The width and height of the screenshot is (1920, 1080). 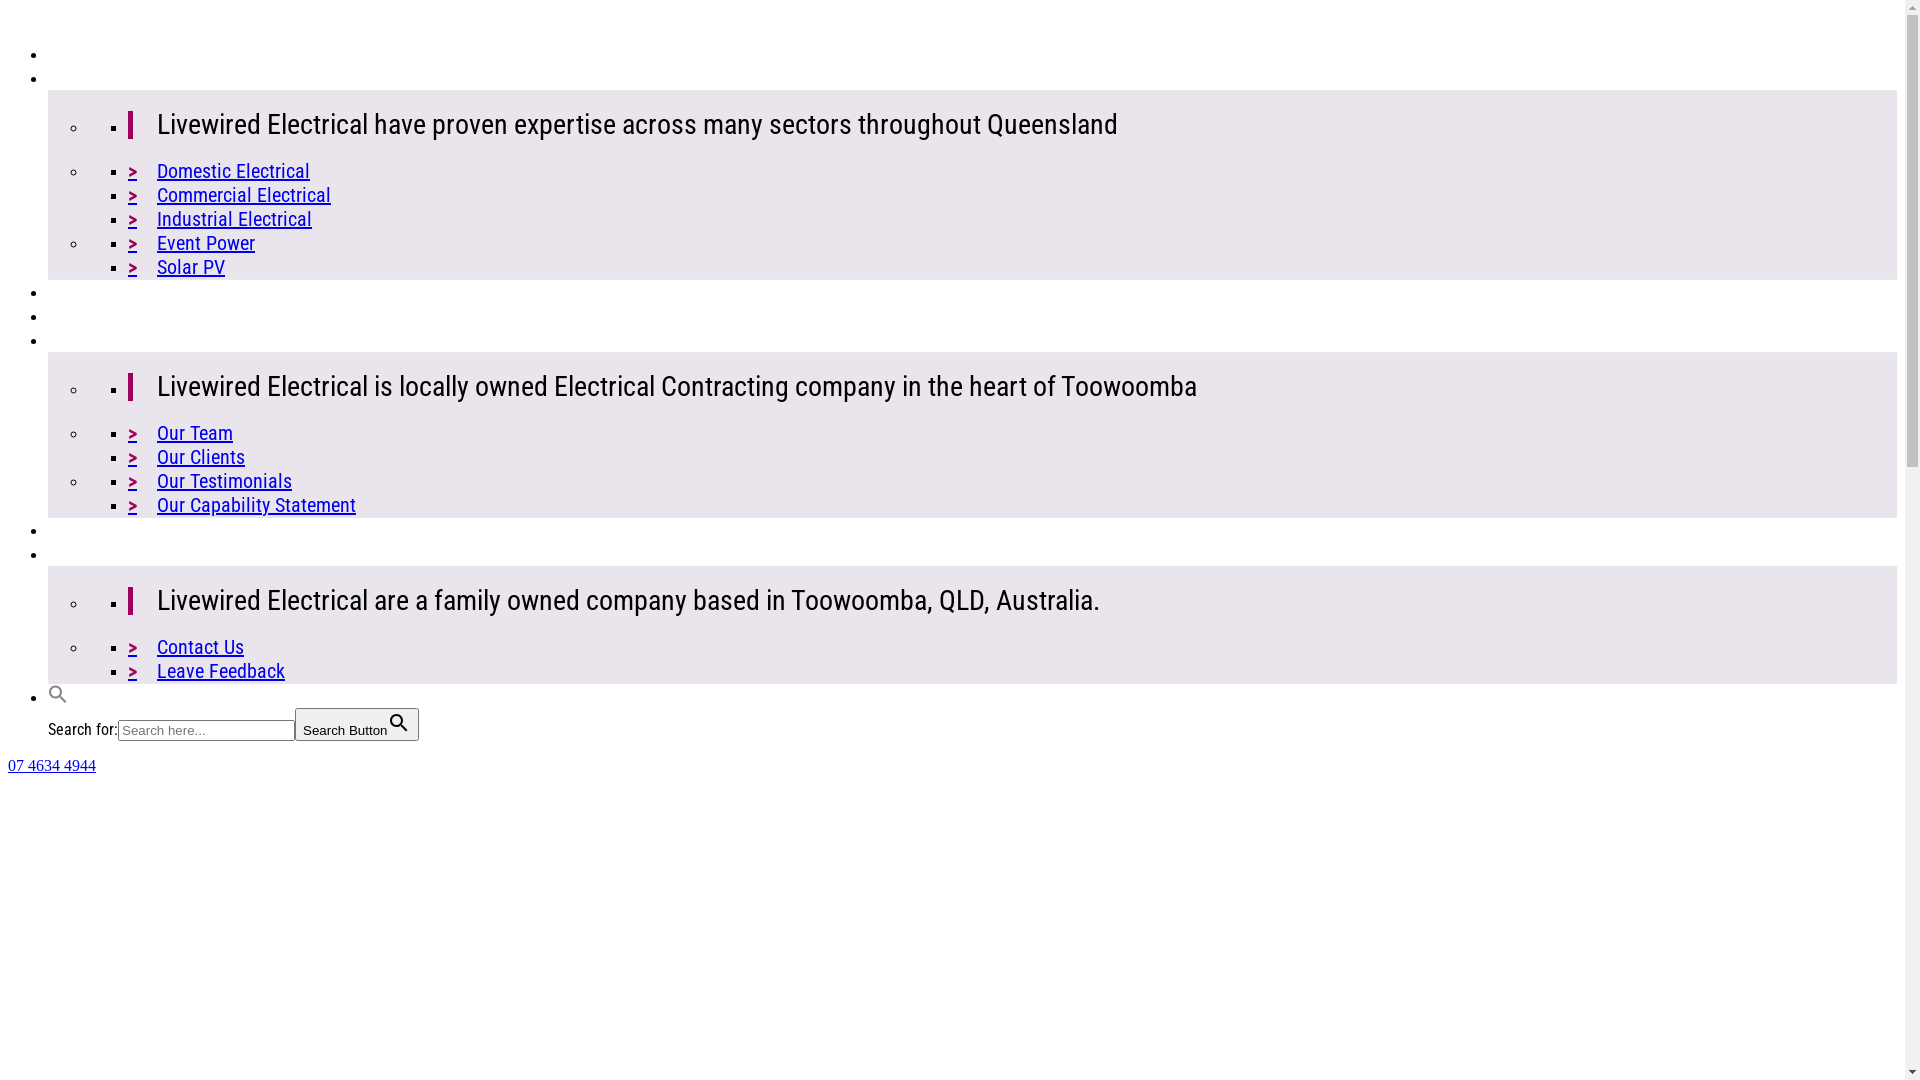 What do you see at coordinates (90, 340) in the screenshot?
I see `ABOUT US` at bounding box center [90, 340].